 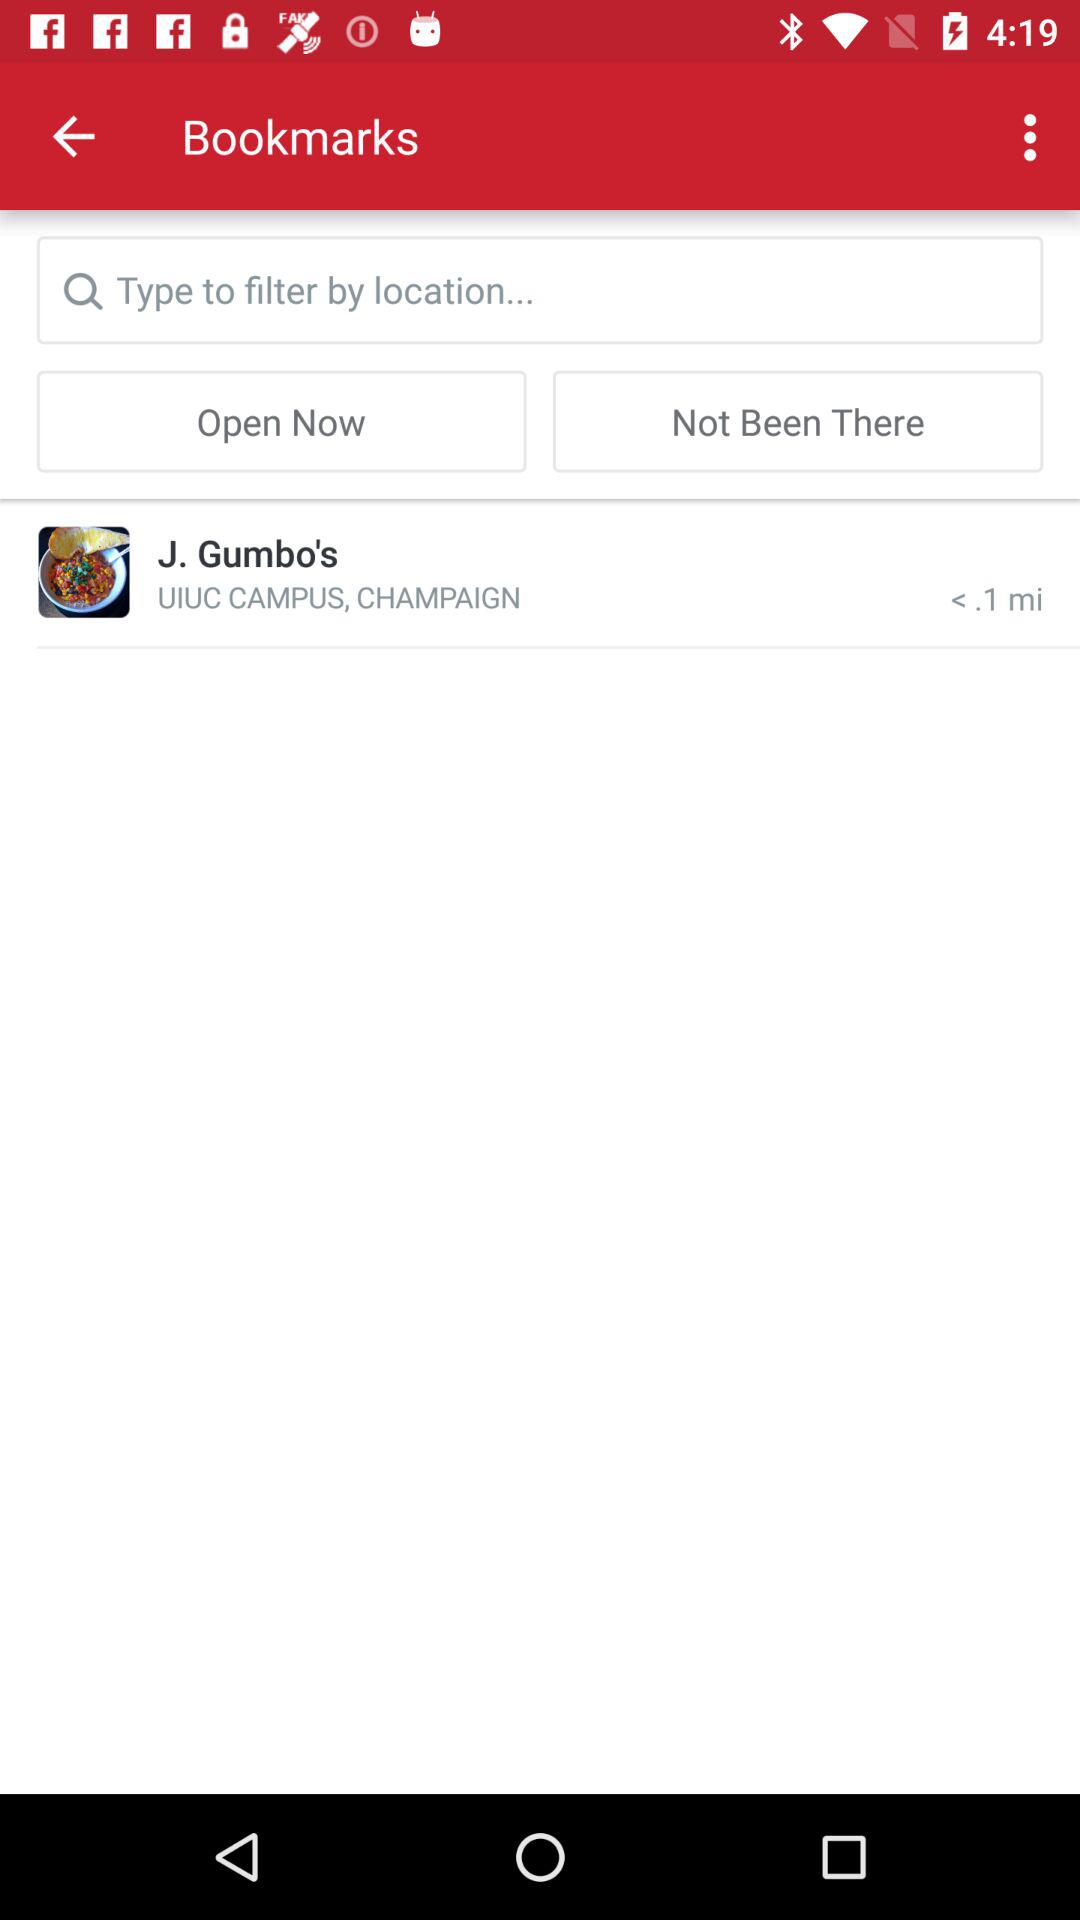 I want to click on press the item next to j. gumbo's icon, so click(x=84, y=572).